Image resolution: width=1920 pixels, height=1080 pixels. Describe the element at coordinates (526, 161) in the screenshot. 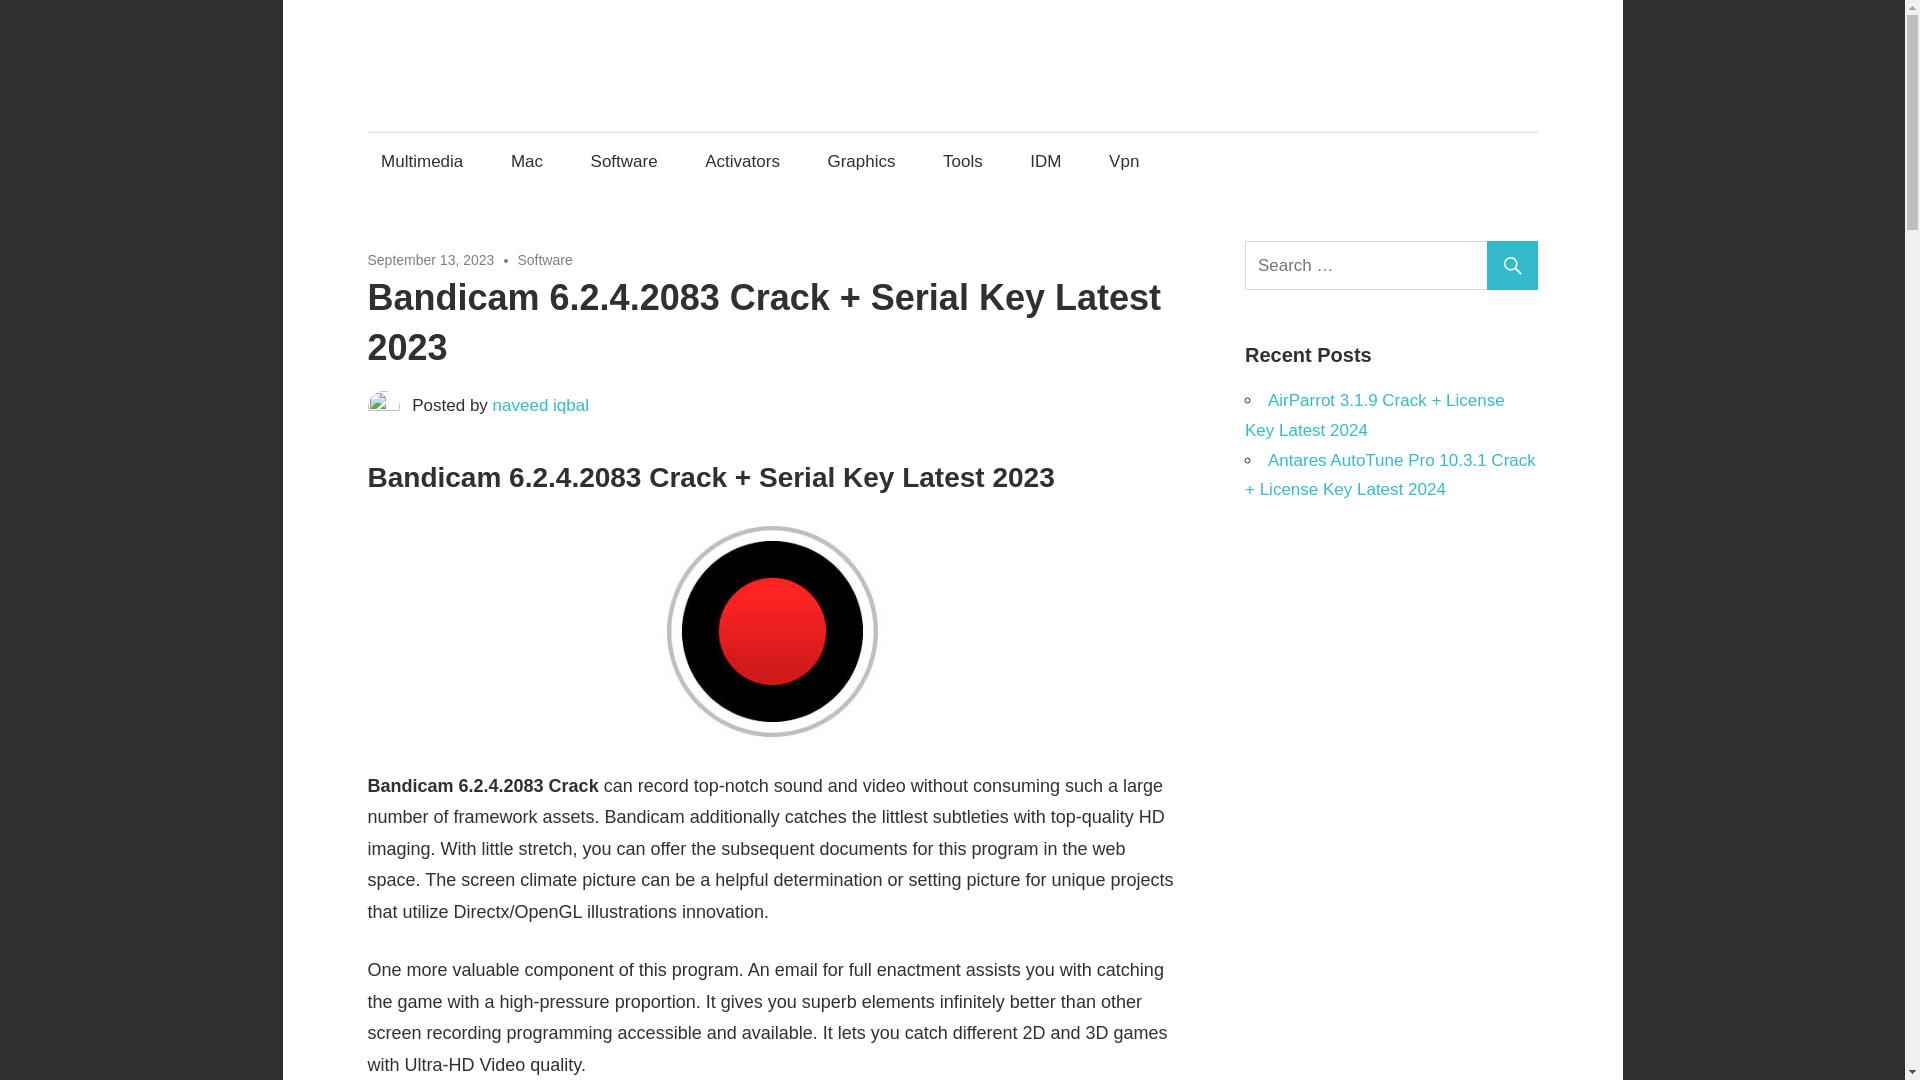

I see `Mac` at that location.